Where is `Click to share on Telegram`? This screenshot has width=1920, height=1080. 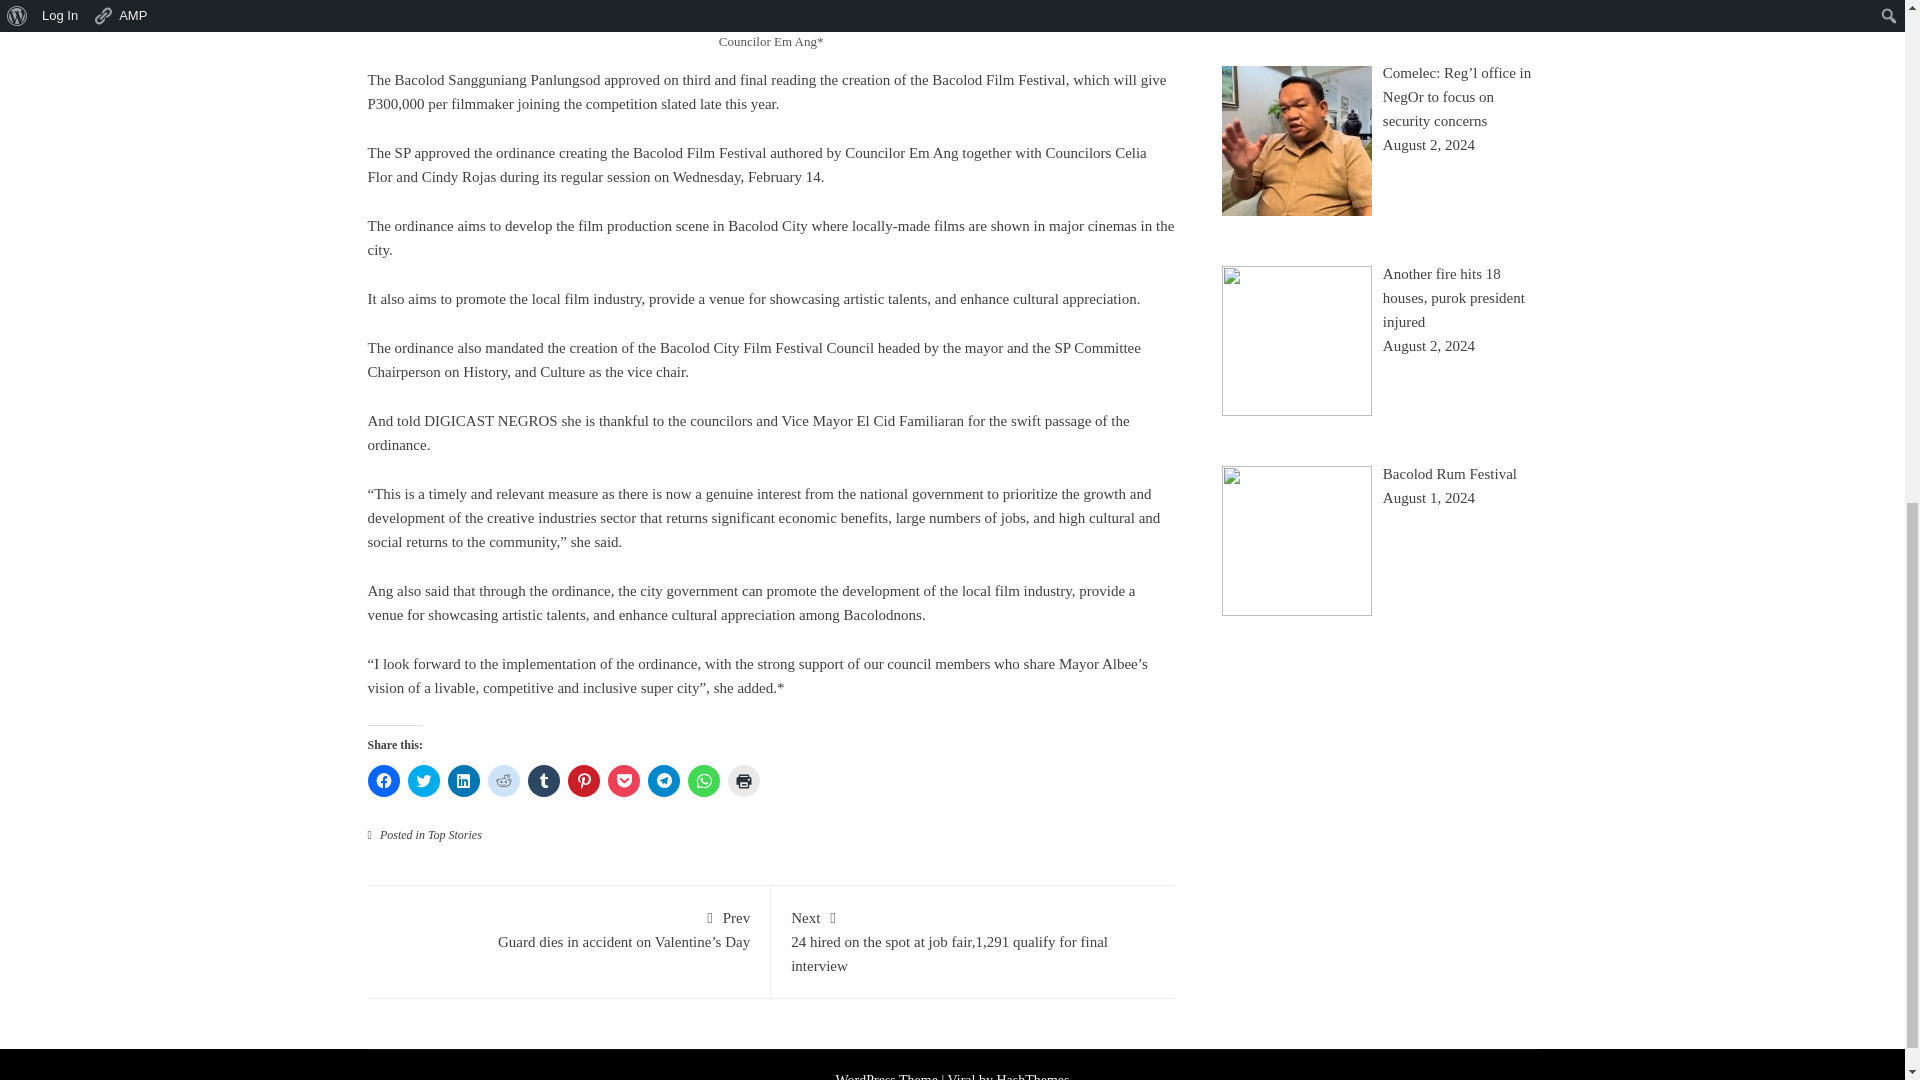 Click to share on Telegram is located at coordinates (664, 780).